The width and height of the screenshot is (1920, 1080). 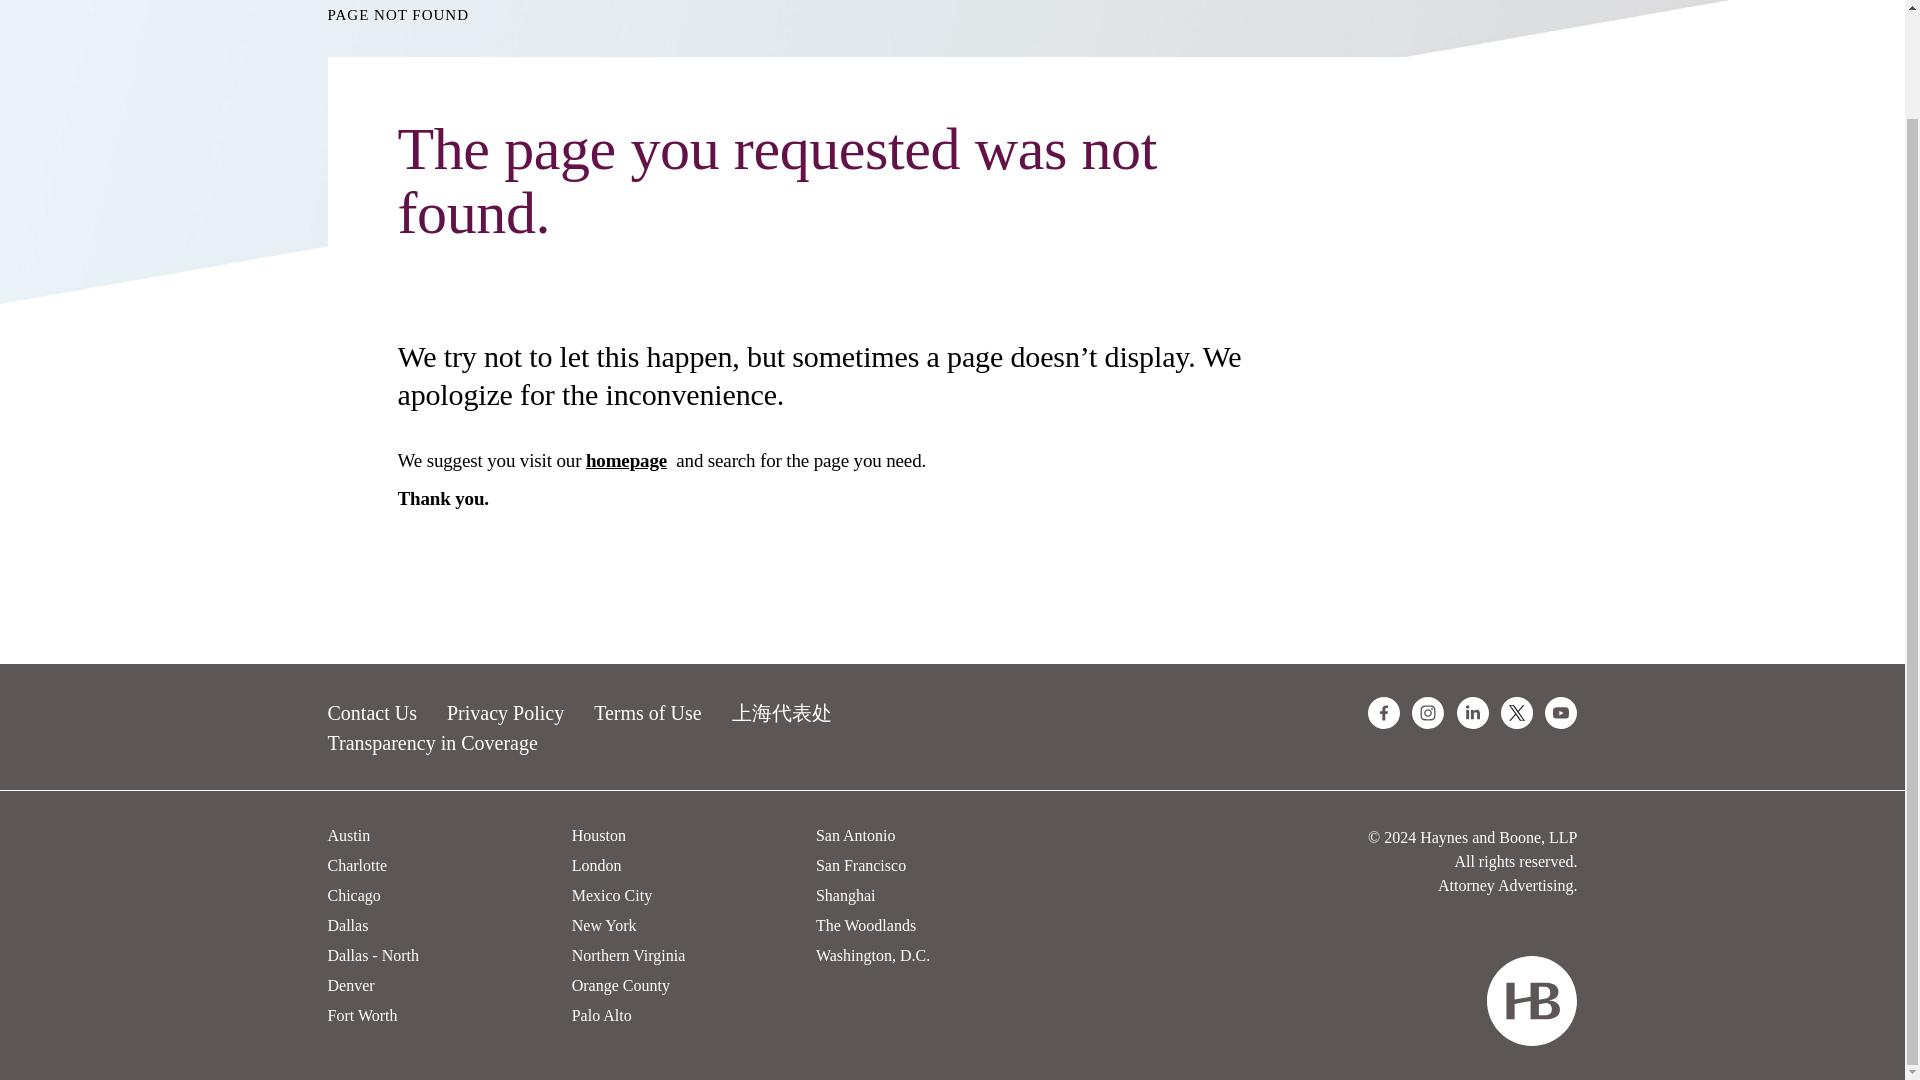 What do you see at coordinates (374, 956) in the screenshot?
I see `Dallas - North` at bounding box center [374, 956].